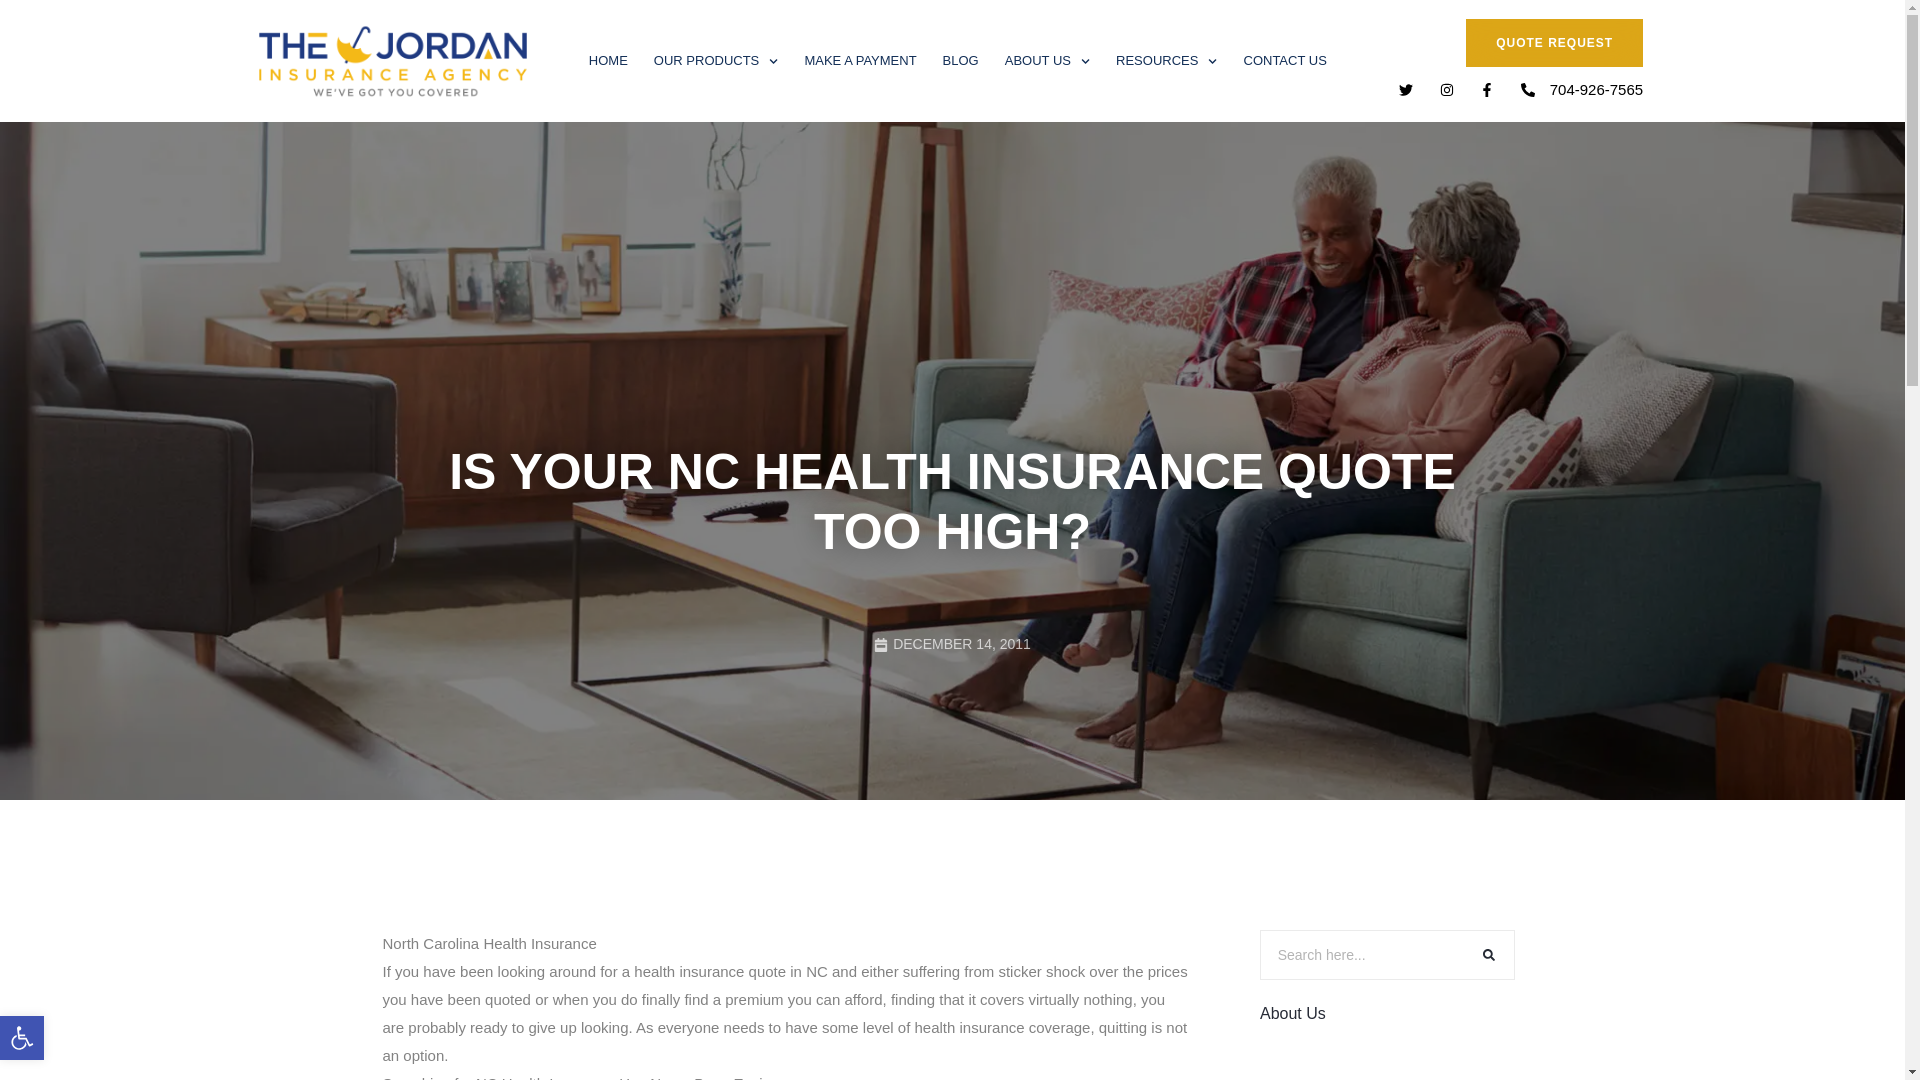 The image size is (1920, 1080). I want to click on Accessibility Tools, so click(22, 1038).